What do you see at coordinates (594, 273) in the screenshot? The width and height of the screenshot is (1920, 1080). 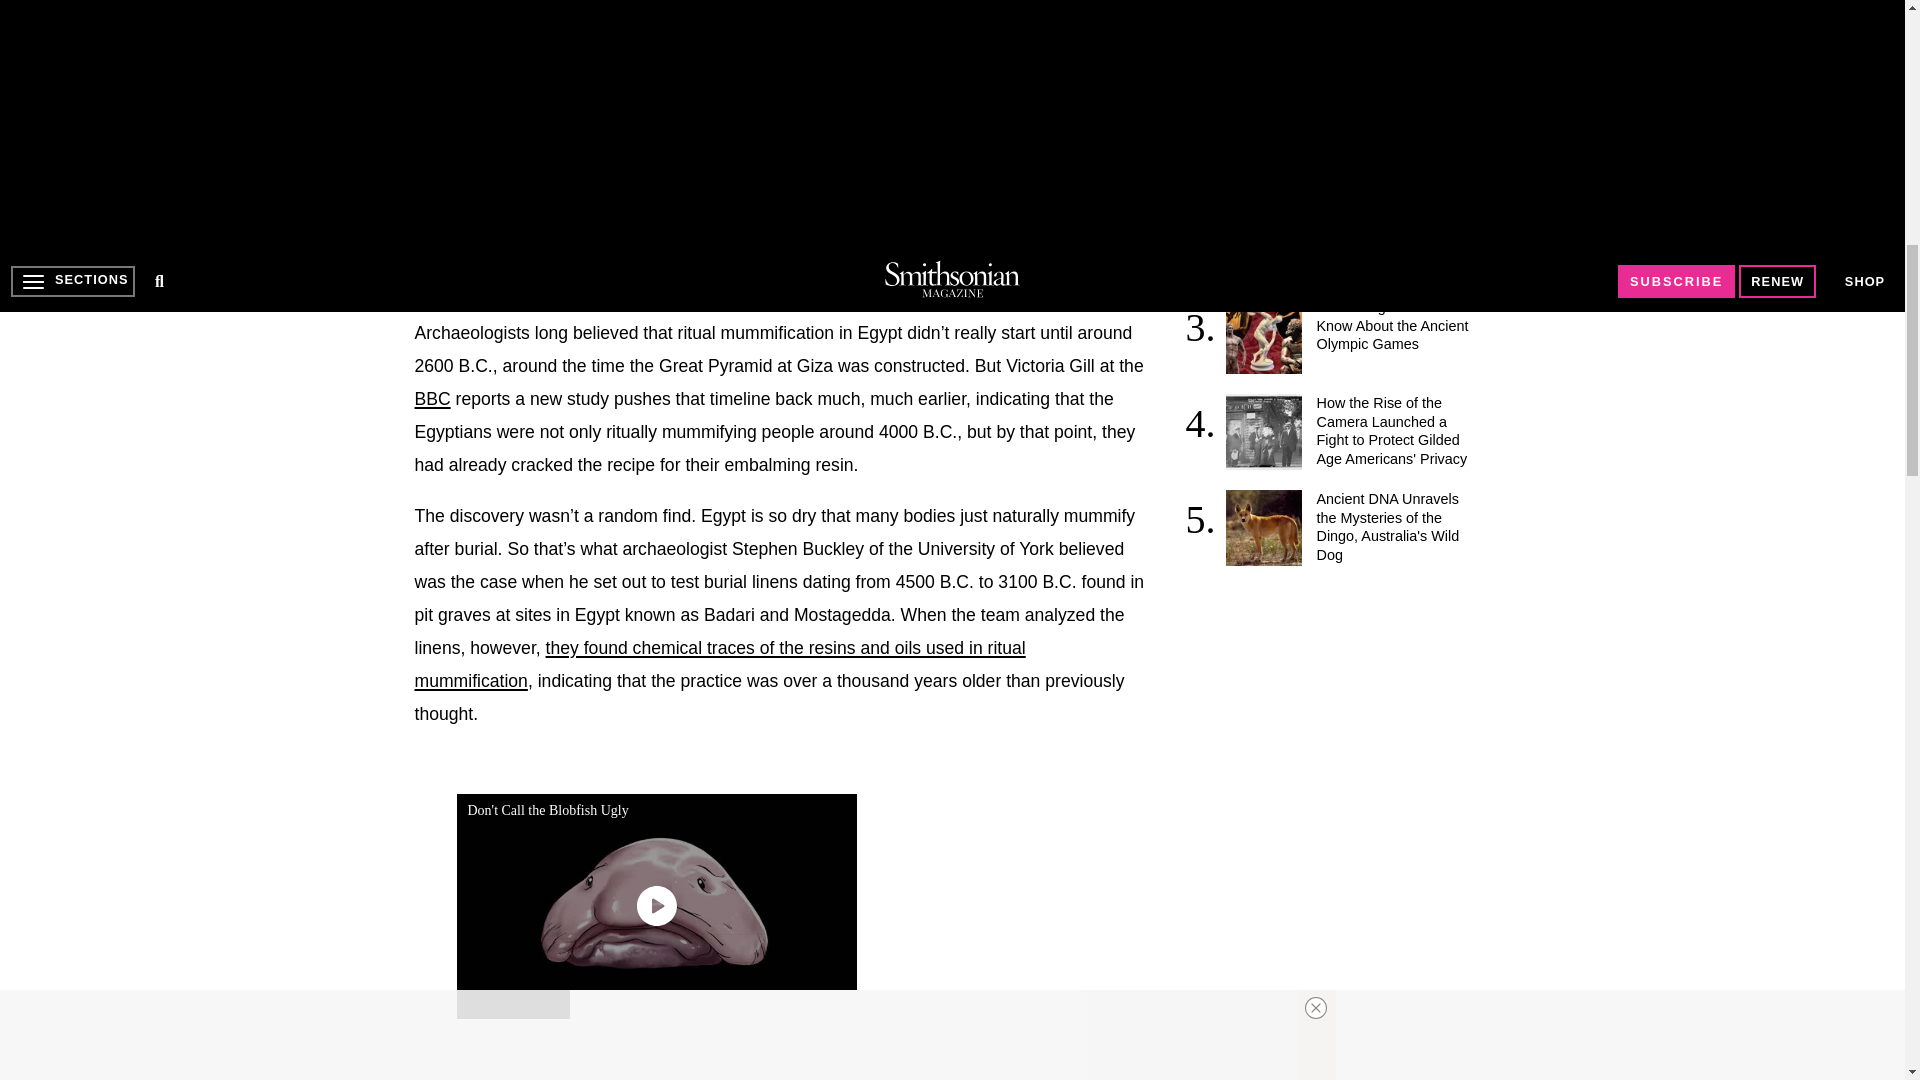 I see `WhatsApp` at bounding box center [594, 273].